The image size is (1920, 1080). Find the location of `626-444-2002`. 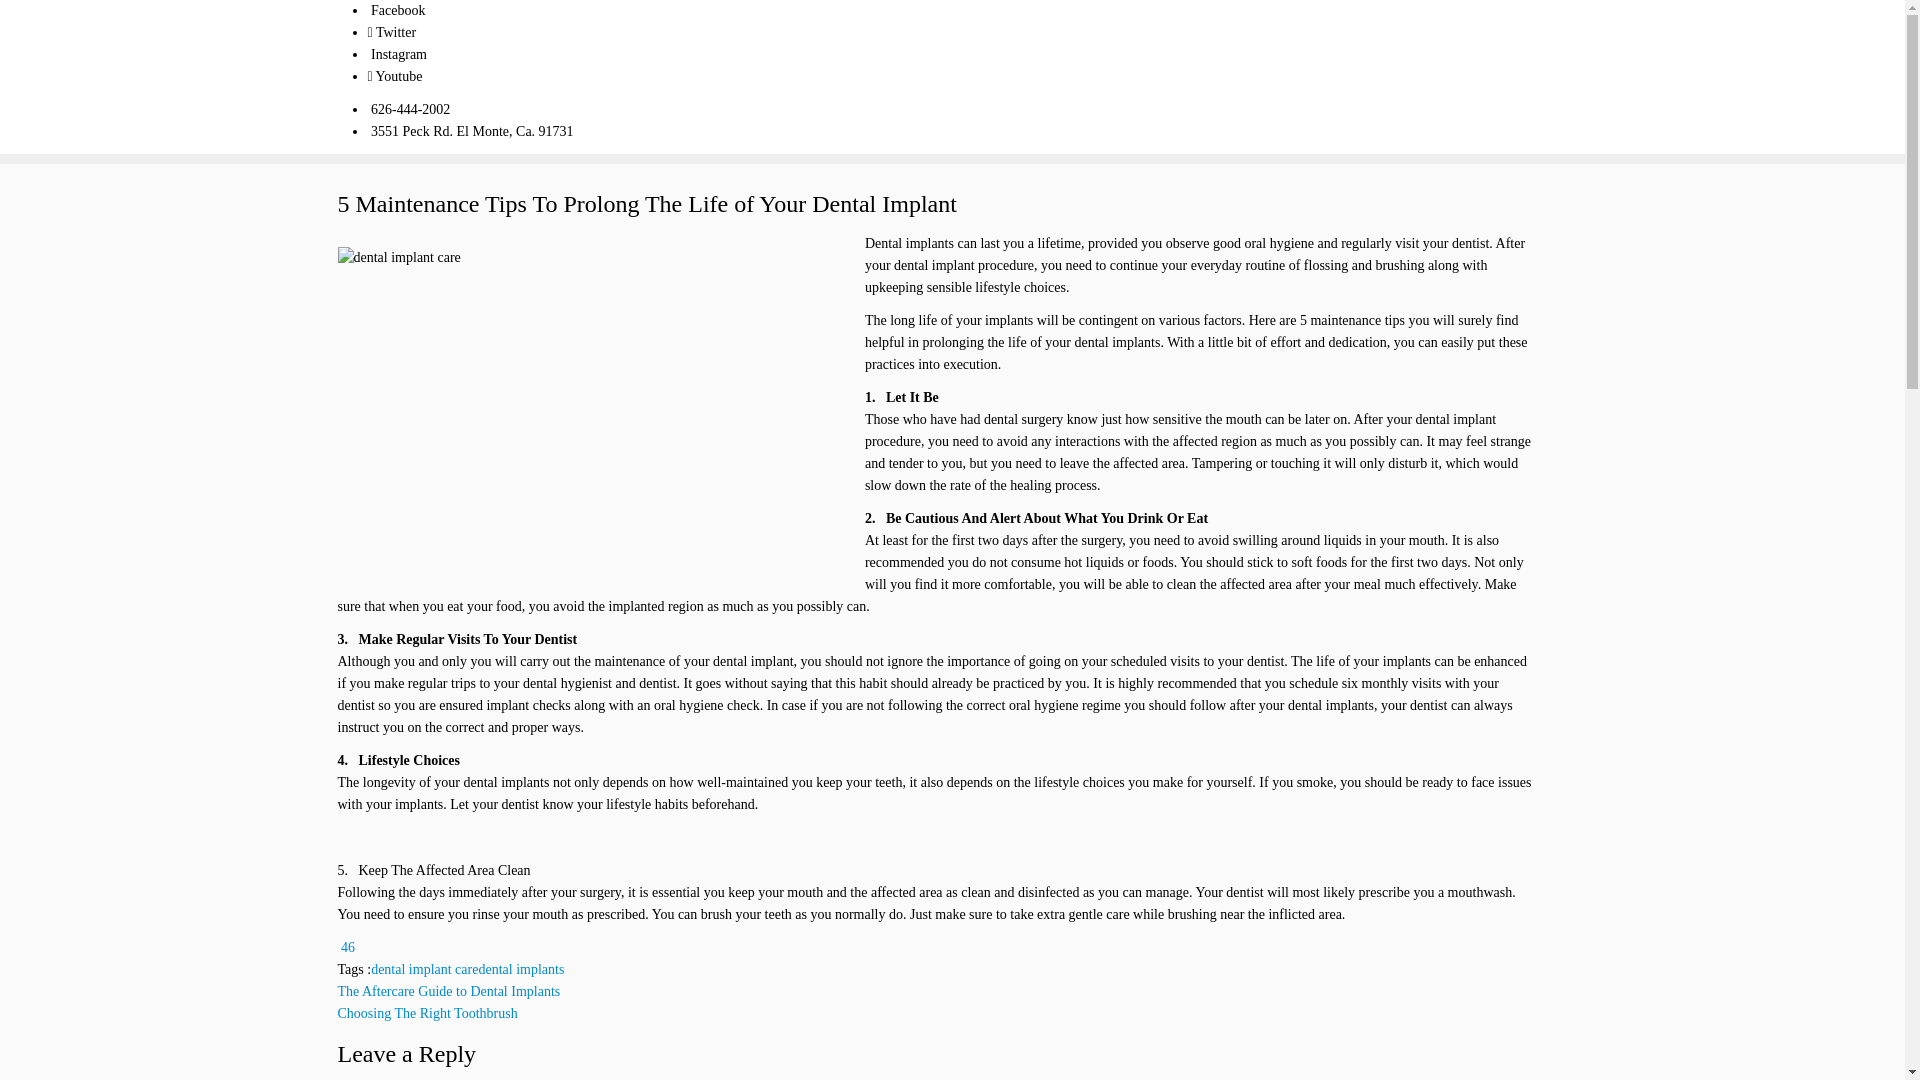

626-444-2002 is located at coordinates (410, 108).